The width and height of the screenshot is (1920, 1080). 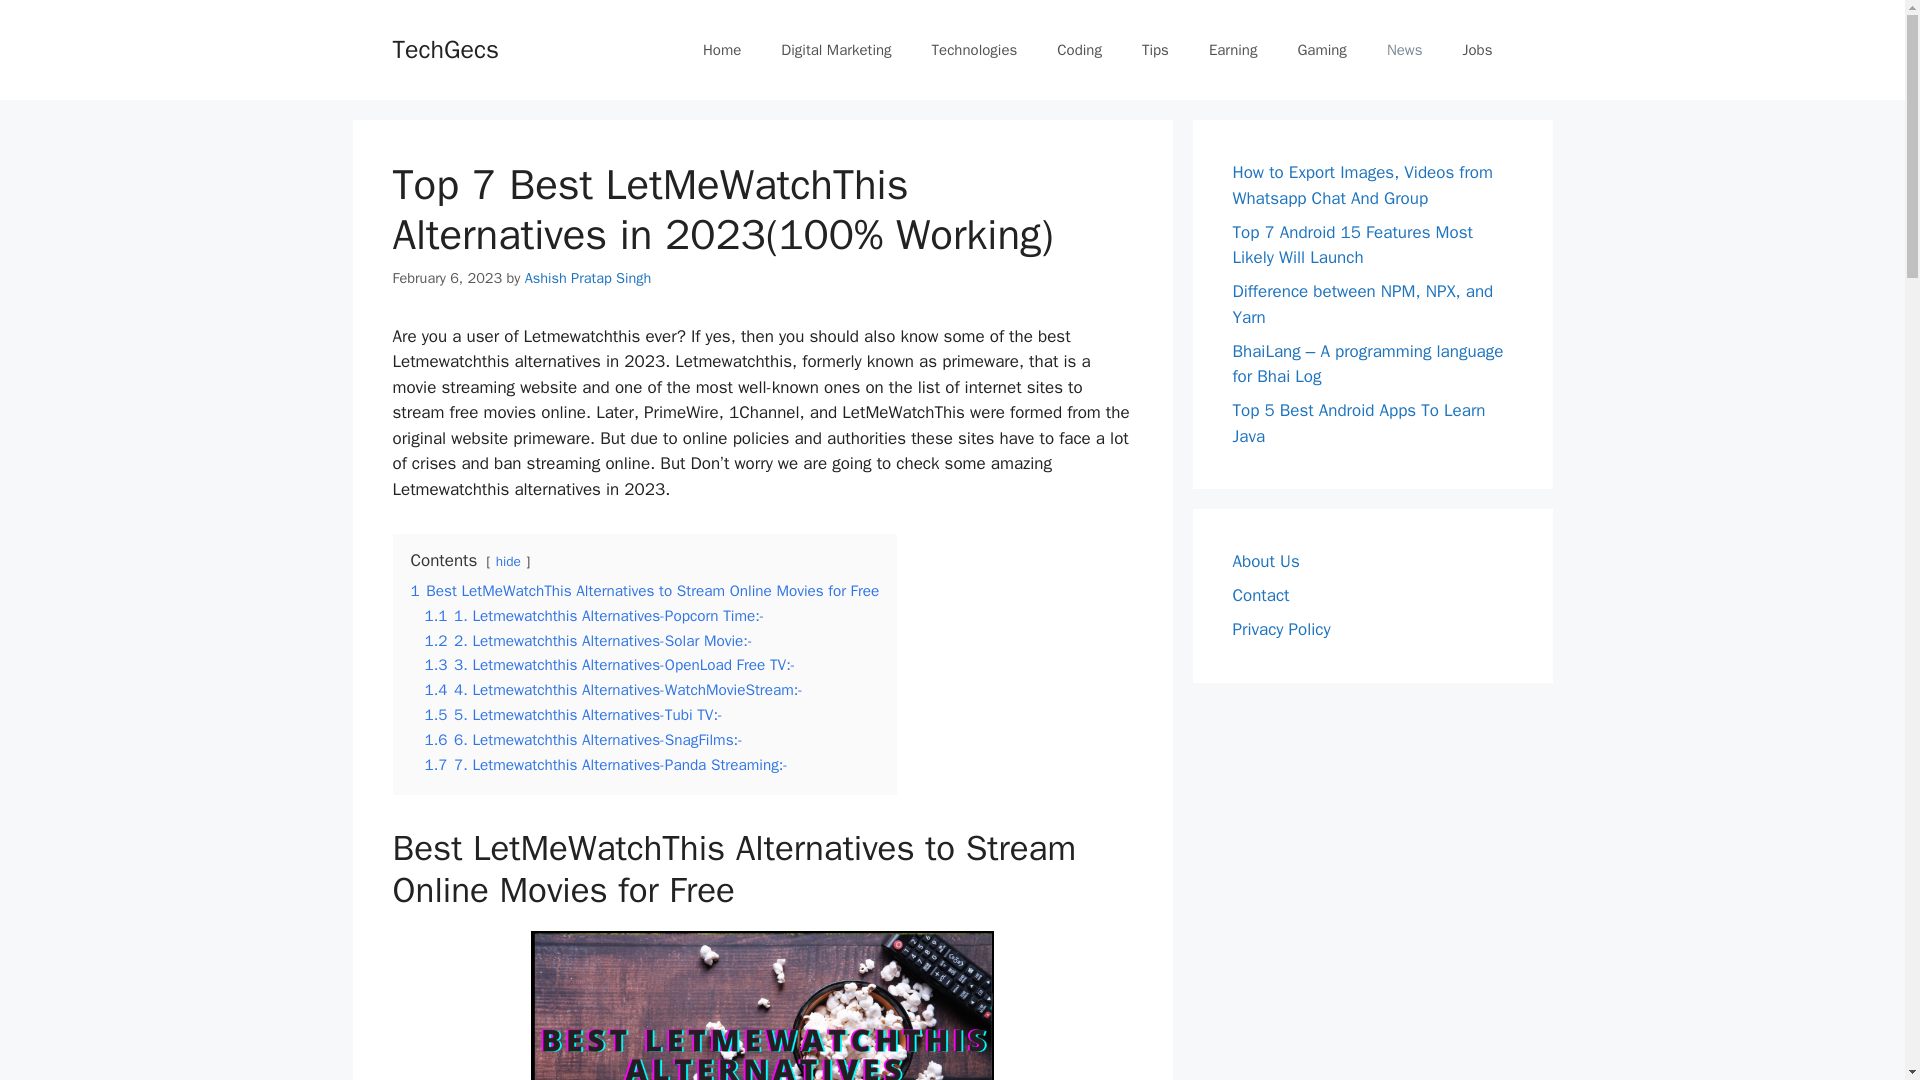 What do you see at coordinates (444, 48) in the screenshot?
I see `TechGecs` at bounding box center [444, 48].